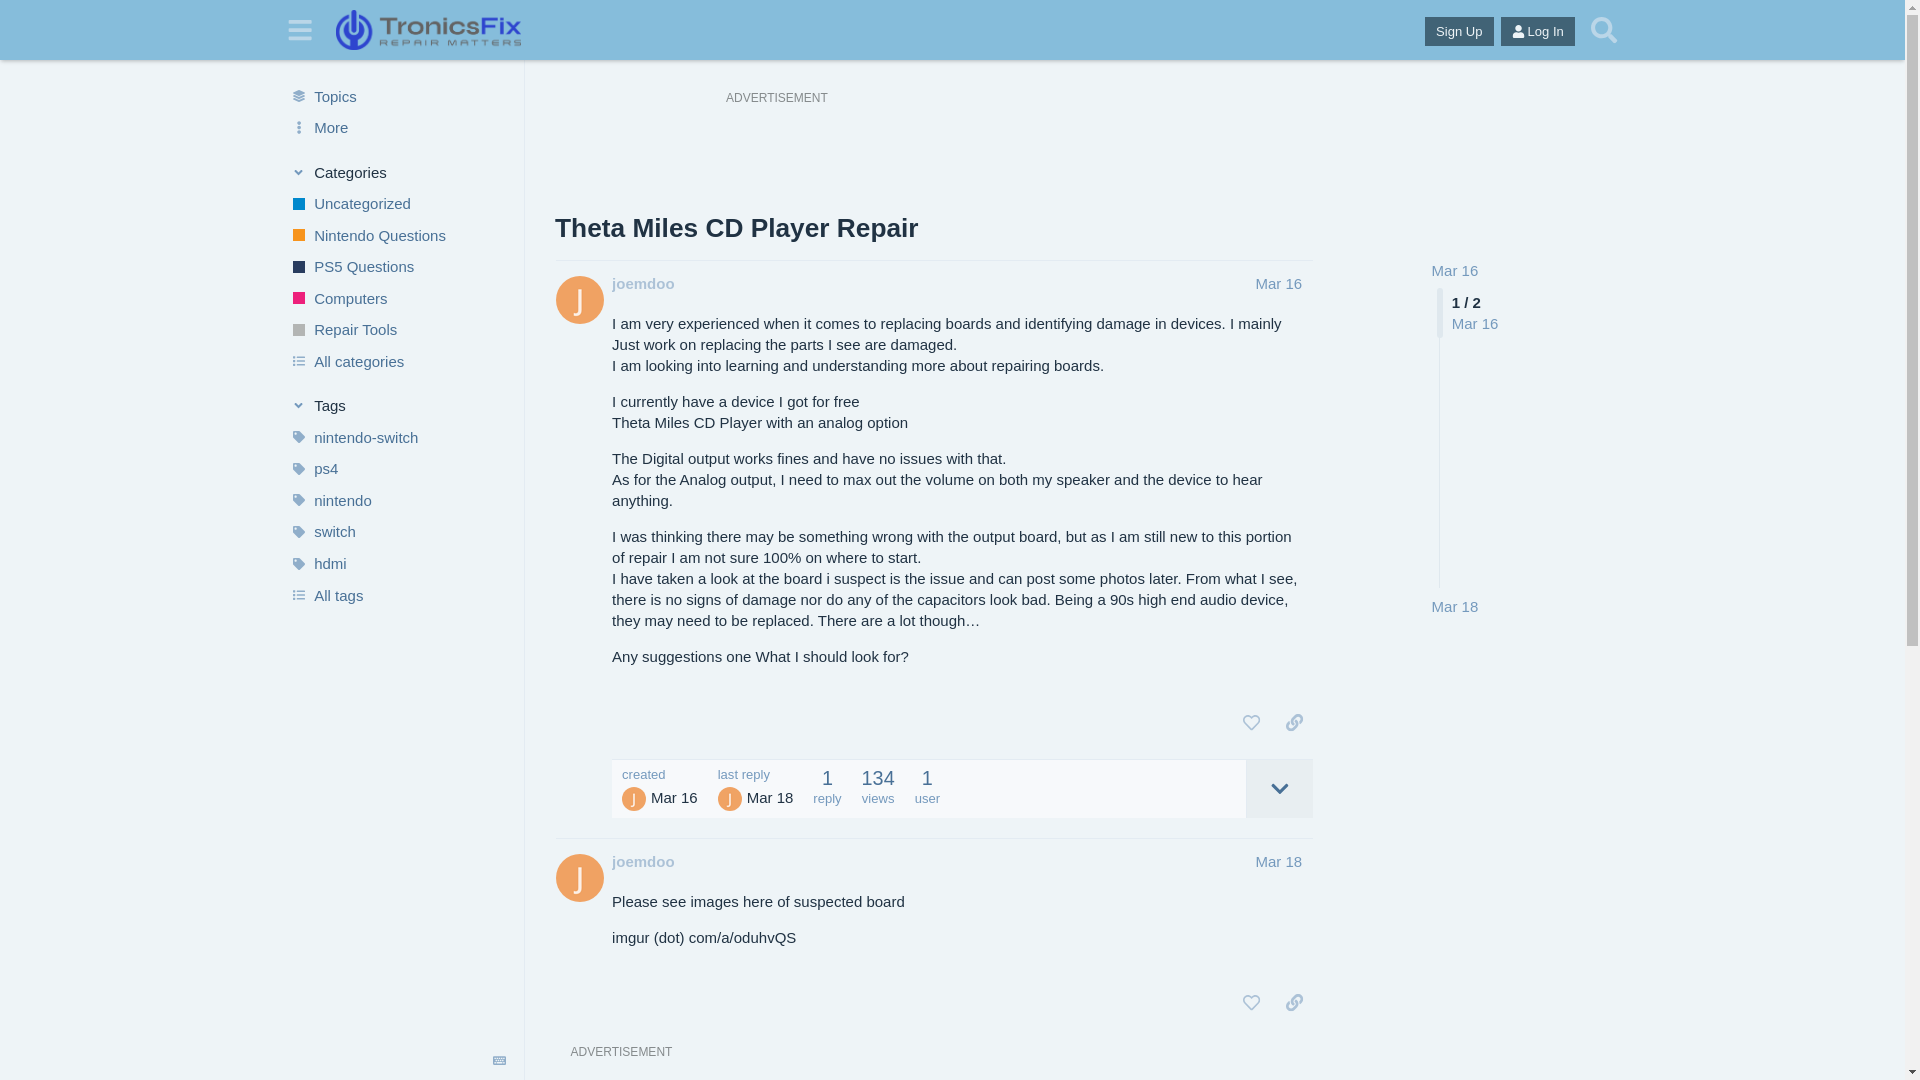  Describe the element at coordinates (397, 438) in the screenshot. I see `nintendo-switch` at that location.